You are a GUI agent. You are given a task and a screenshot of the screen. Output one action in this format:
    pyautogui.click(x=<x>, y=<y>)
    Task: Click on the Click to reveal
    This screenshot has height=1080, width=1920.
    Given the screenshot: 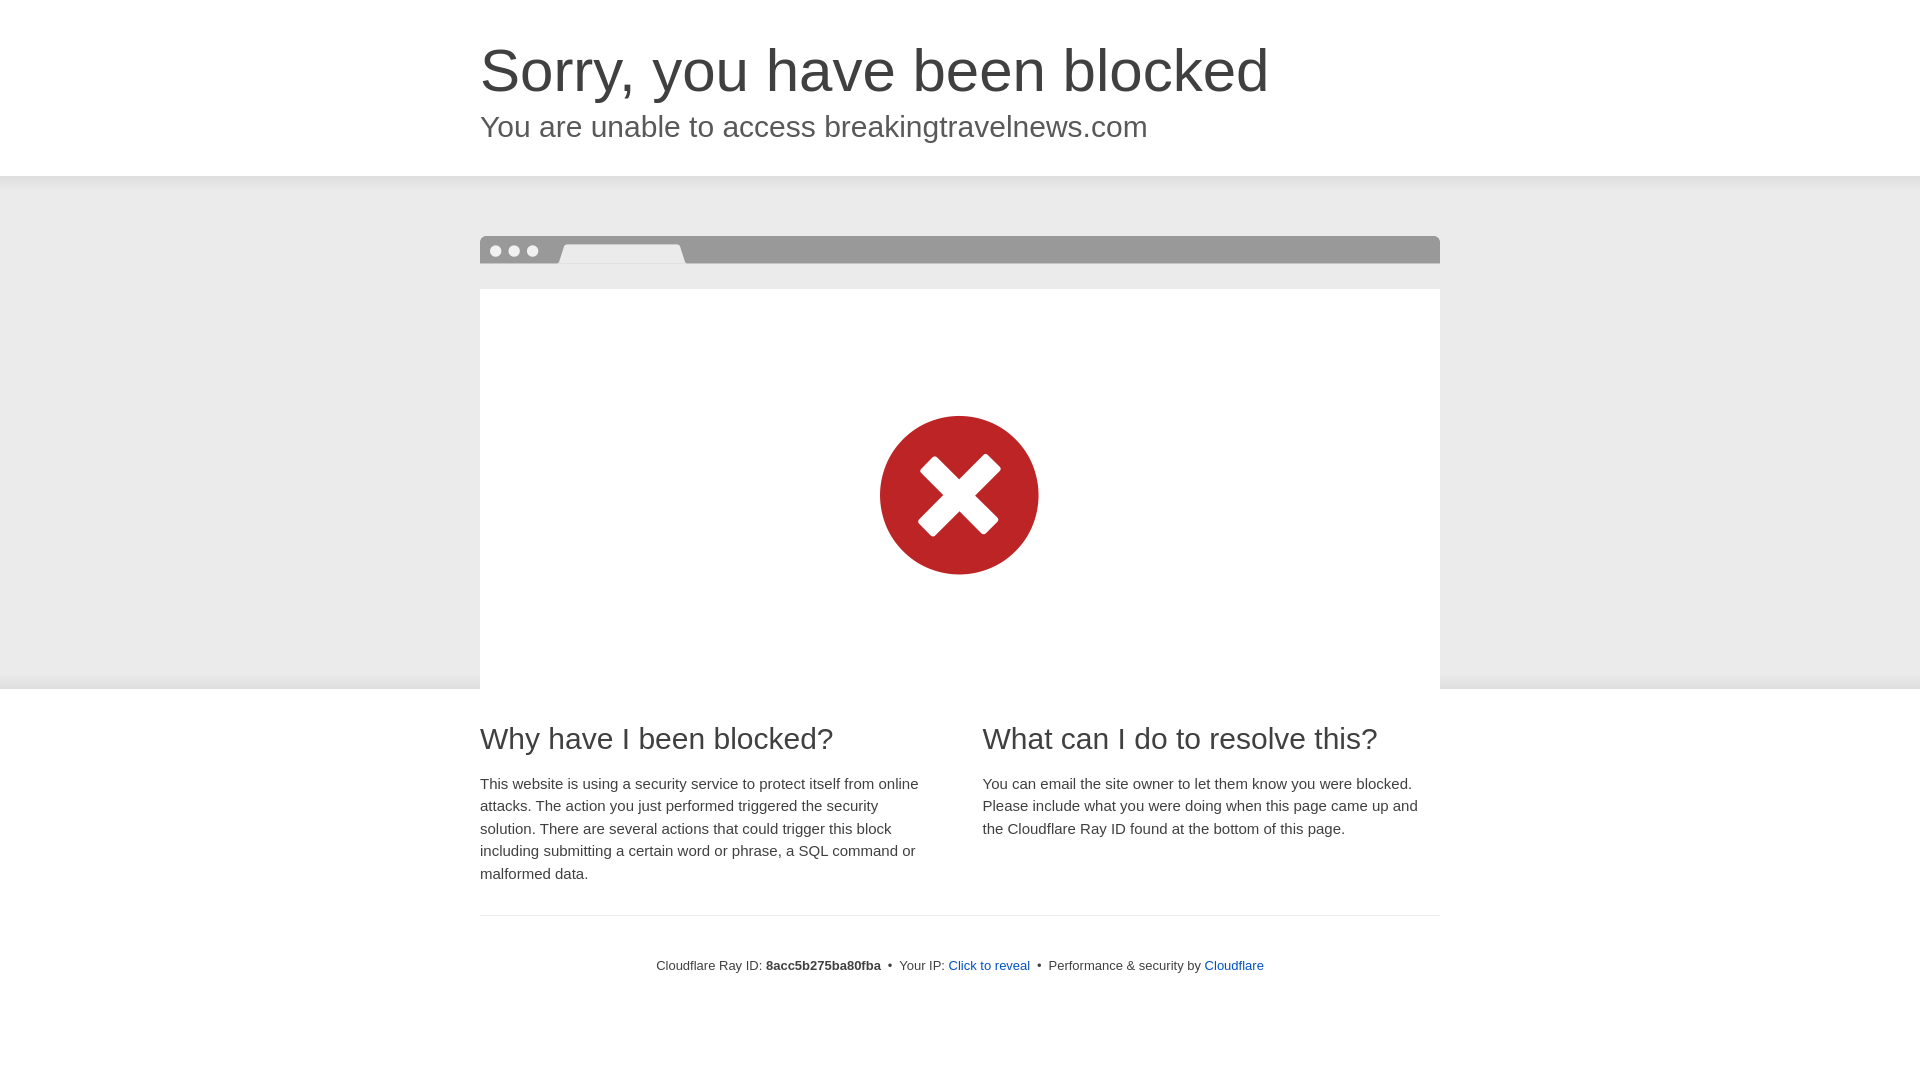 What is the action you would take?
    pyautogui.click(x=990, y=966)
    